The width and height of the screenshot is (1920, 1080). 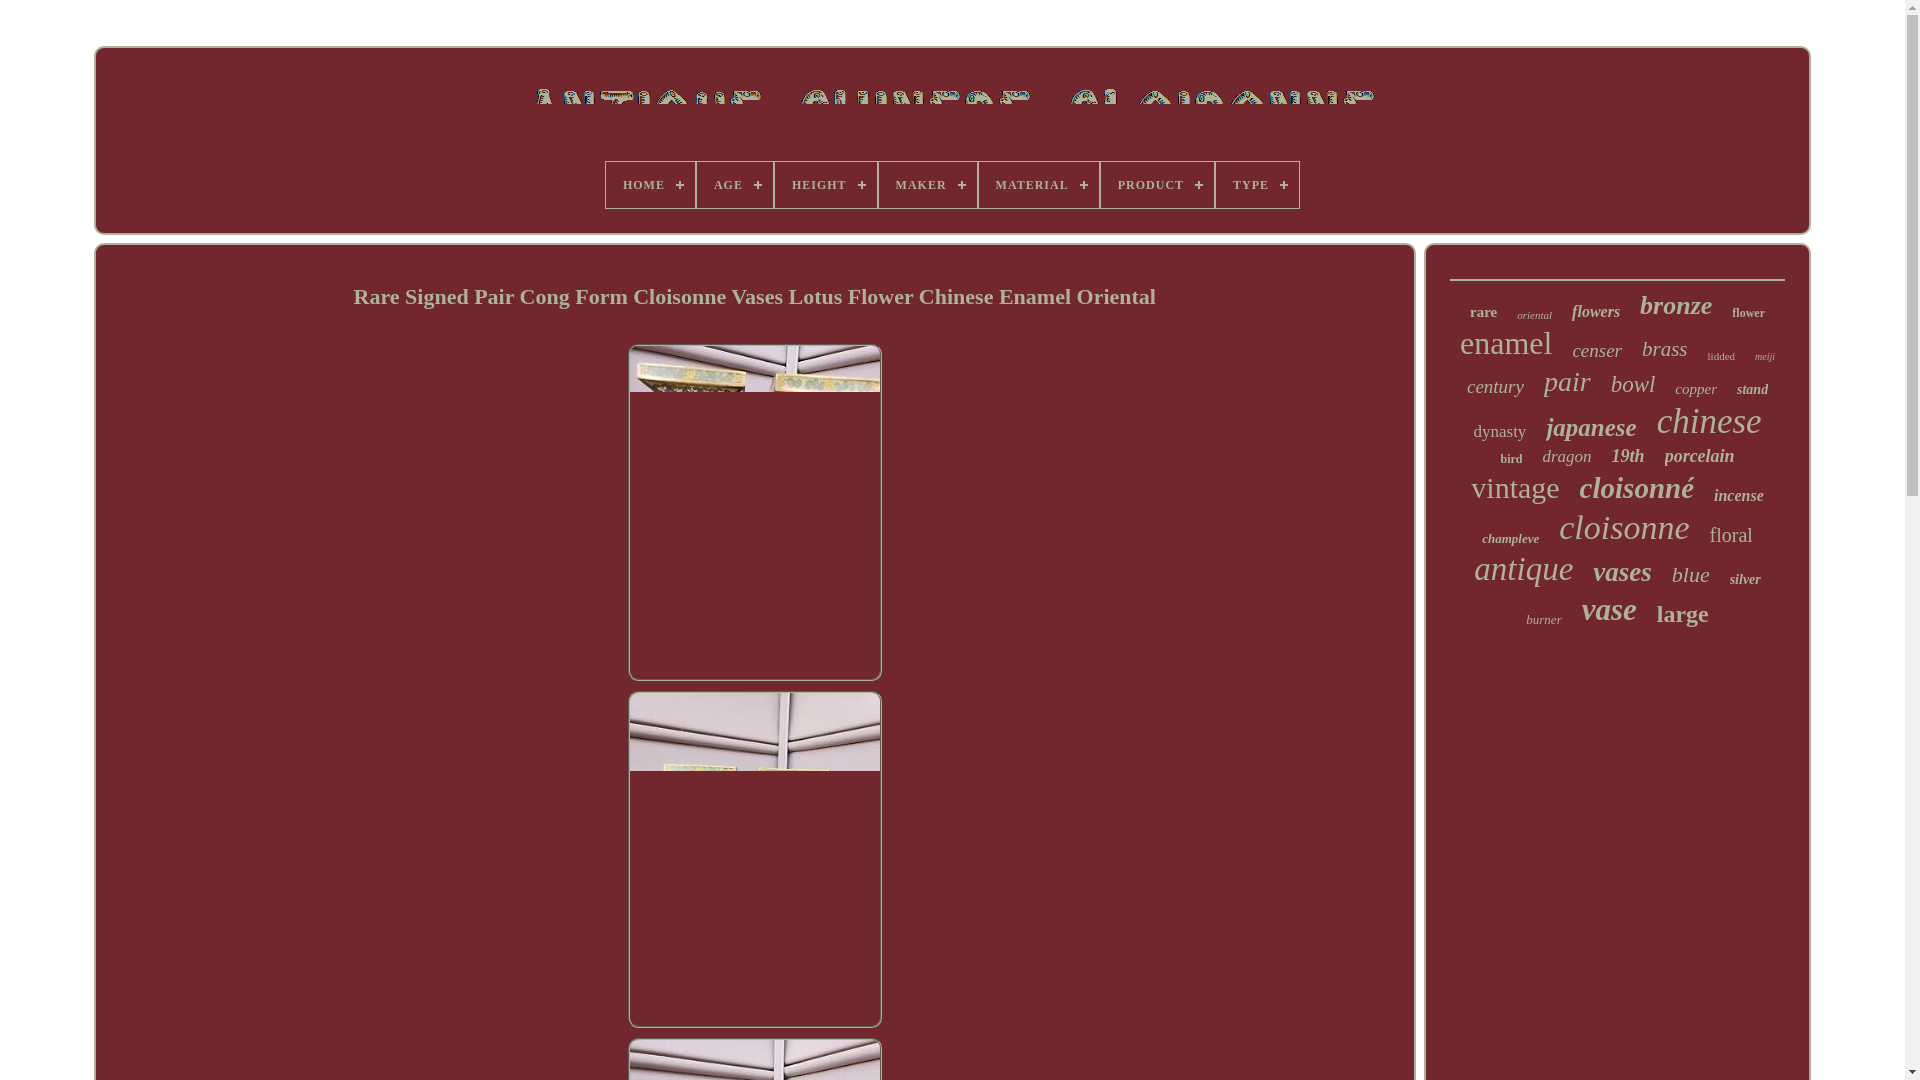 What do you see at coordinates (650, 185) in the screenshot?
I see `HOME` at bounding box center [650, 185].